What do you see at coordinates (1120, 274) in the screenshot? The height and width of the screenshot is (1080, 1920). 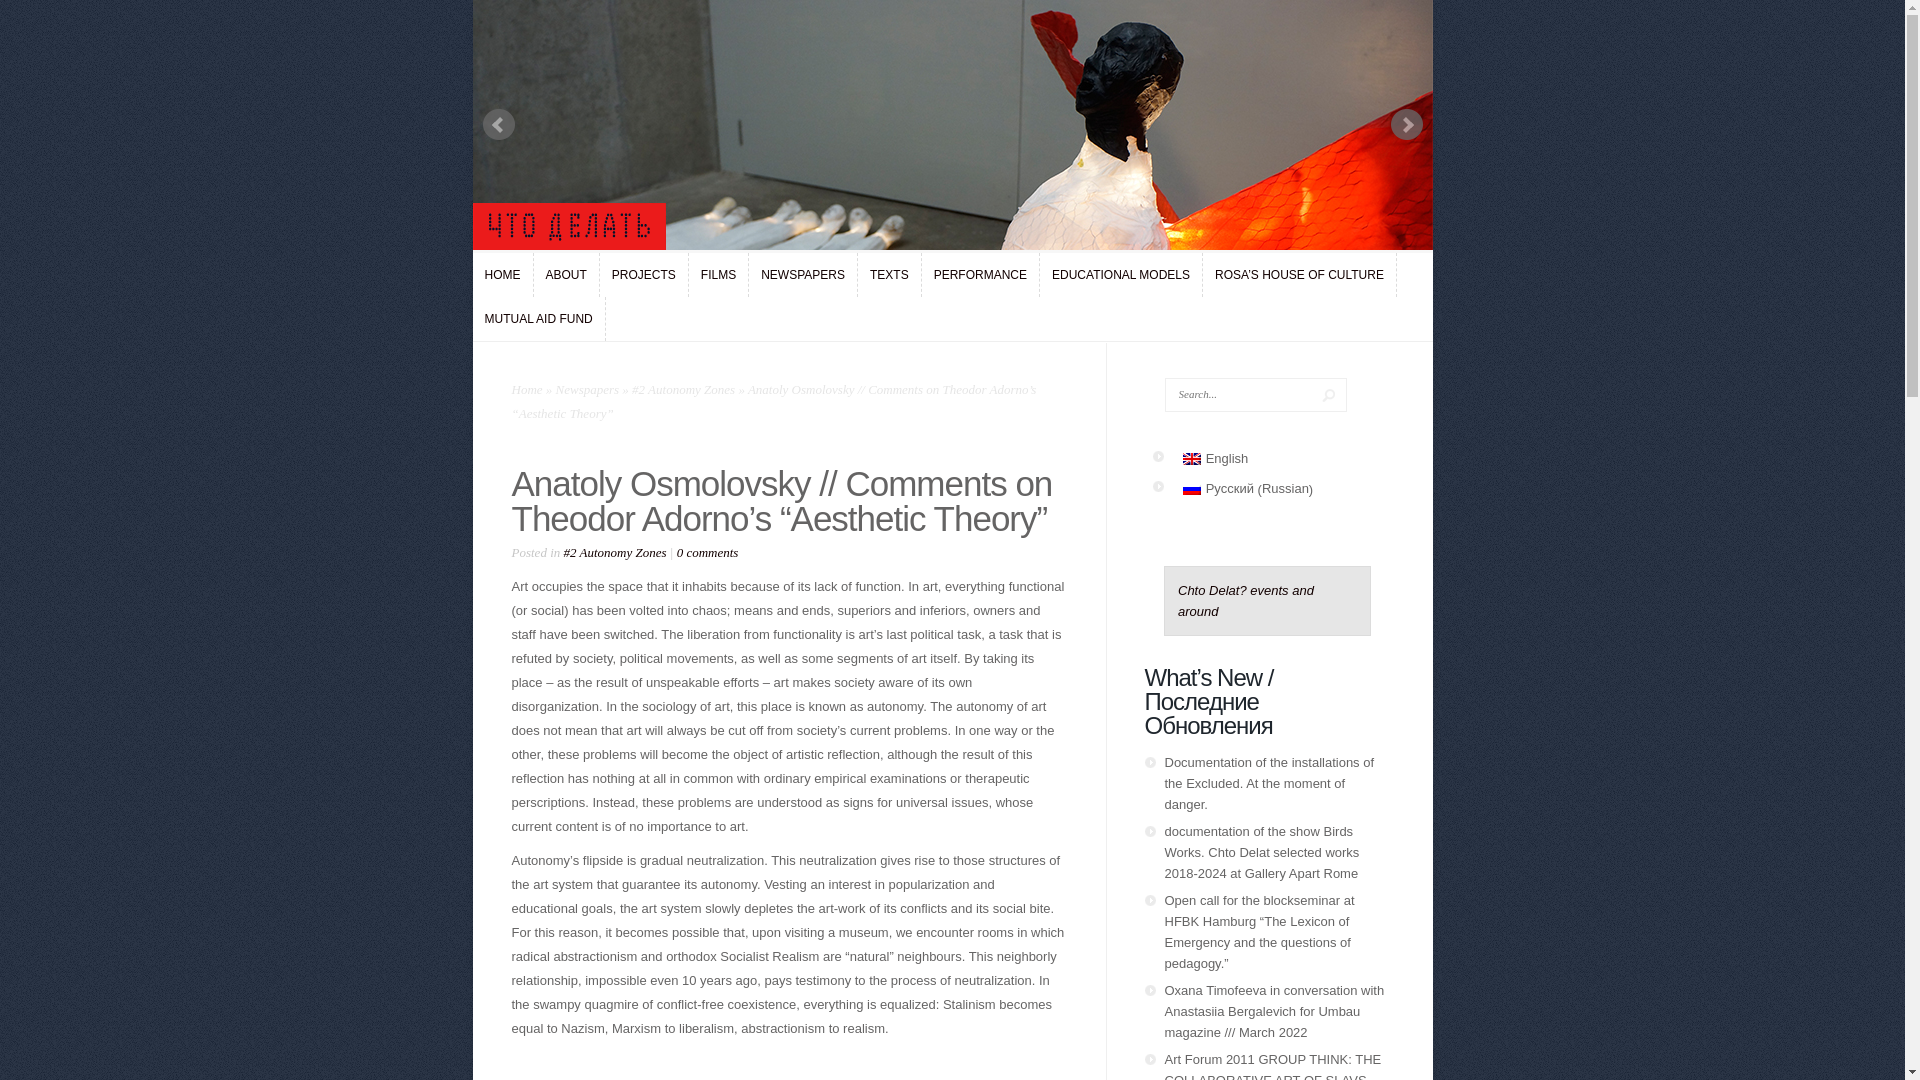 I see `EDUCATIONAL MODELS` at bounding box center [1120, 274].